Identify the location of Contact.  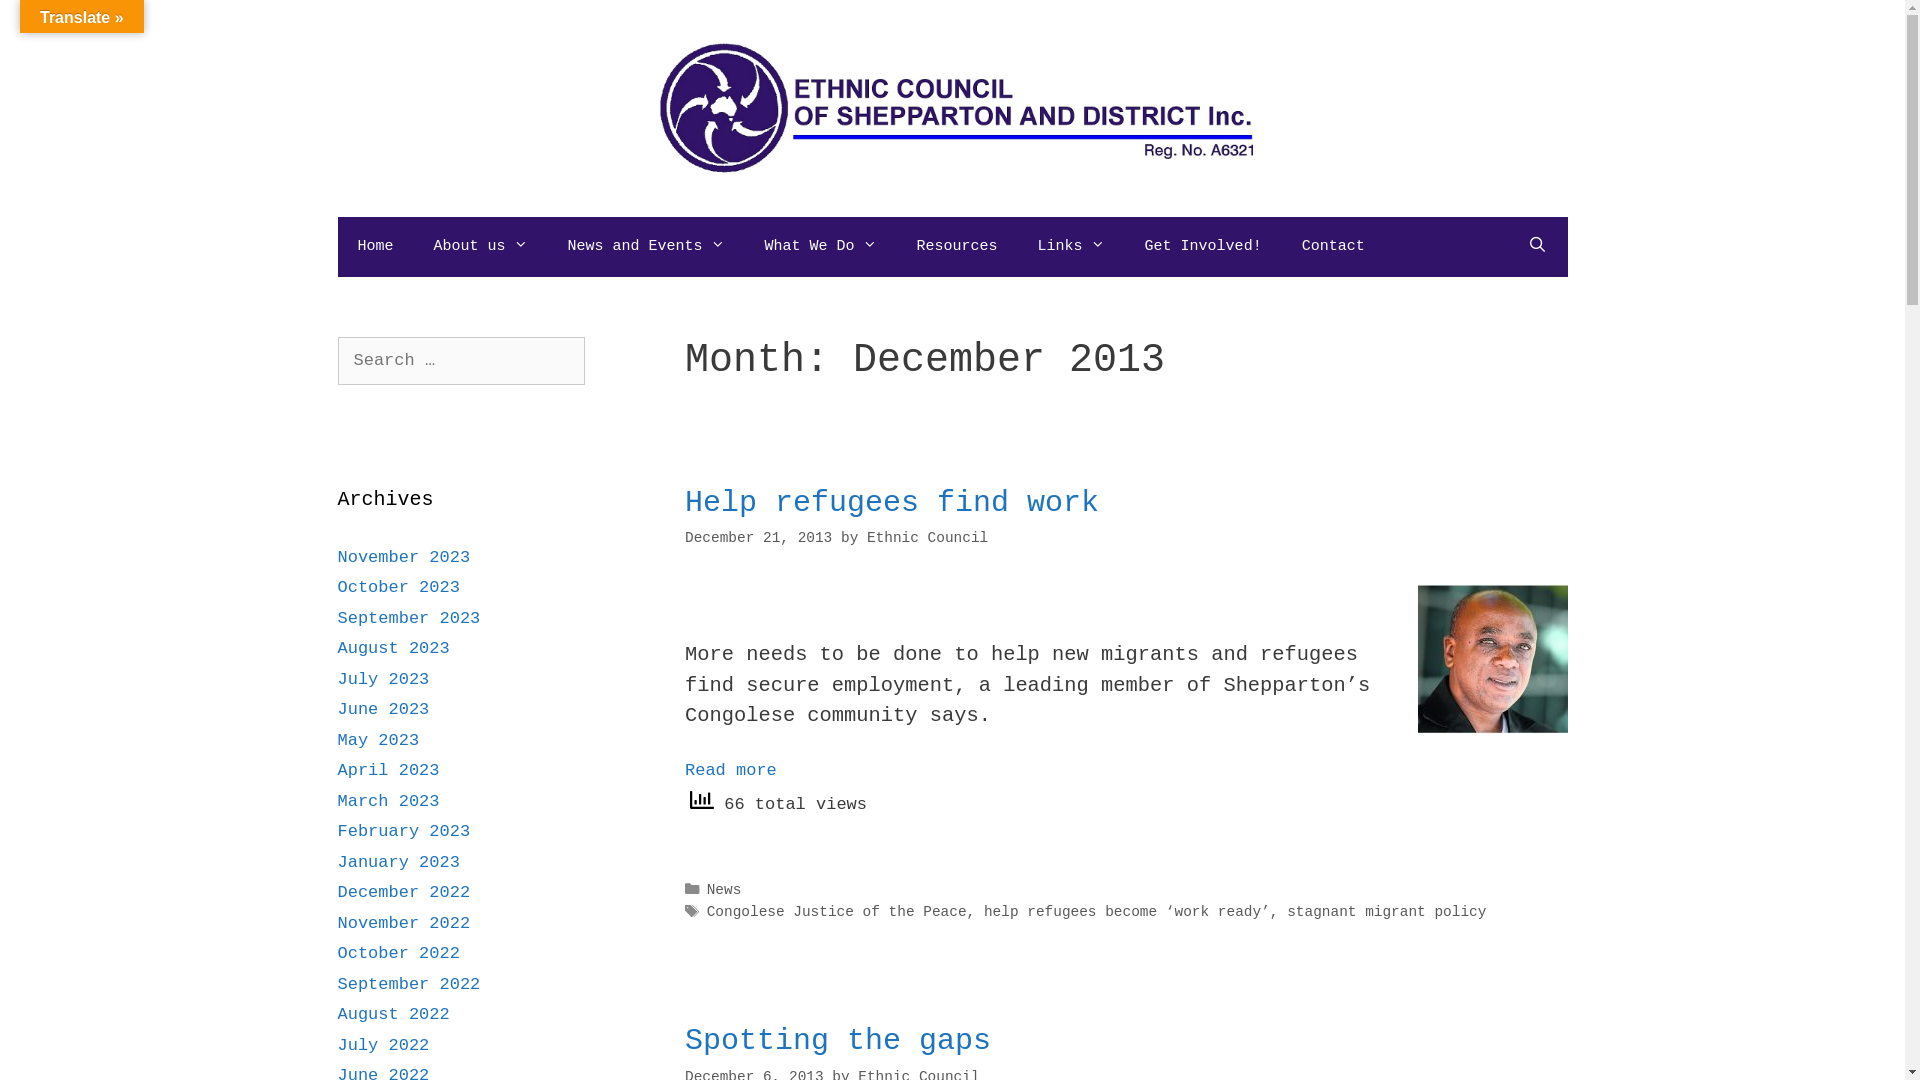
(1334, 247).